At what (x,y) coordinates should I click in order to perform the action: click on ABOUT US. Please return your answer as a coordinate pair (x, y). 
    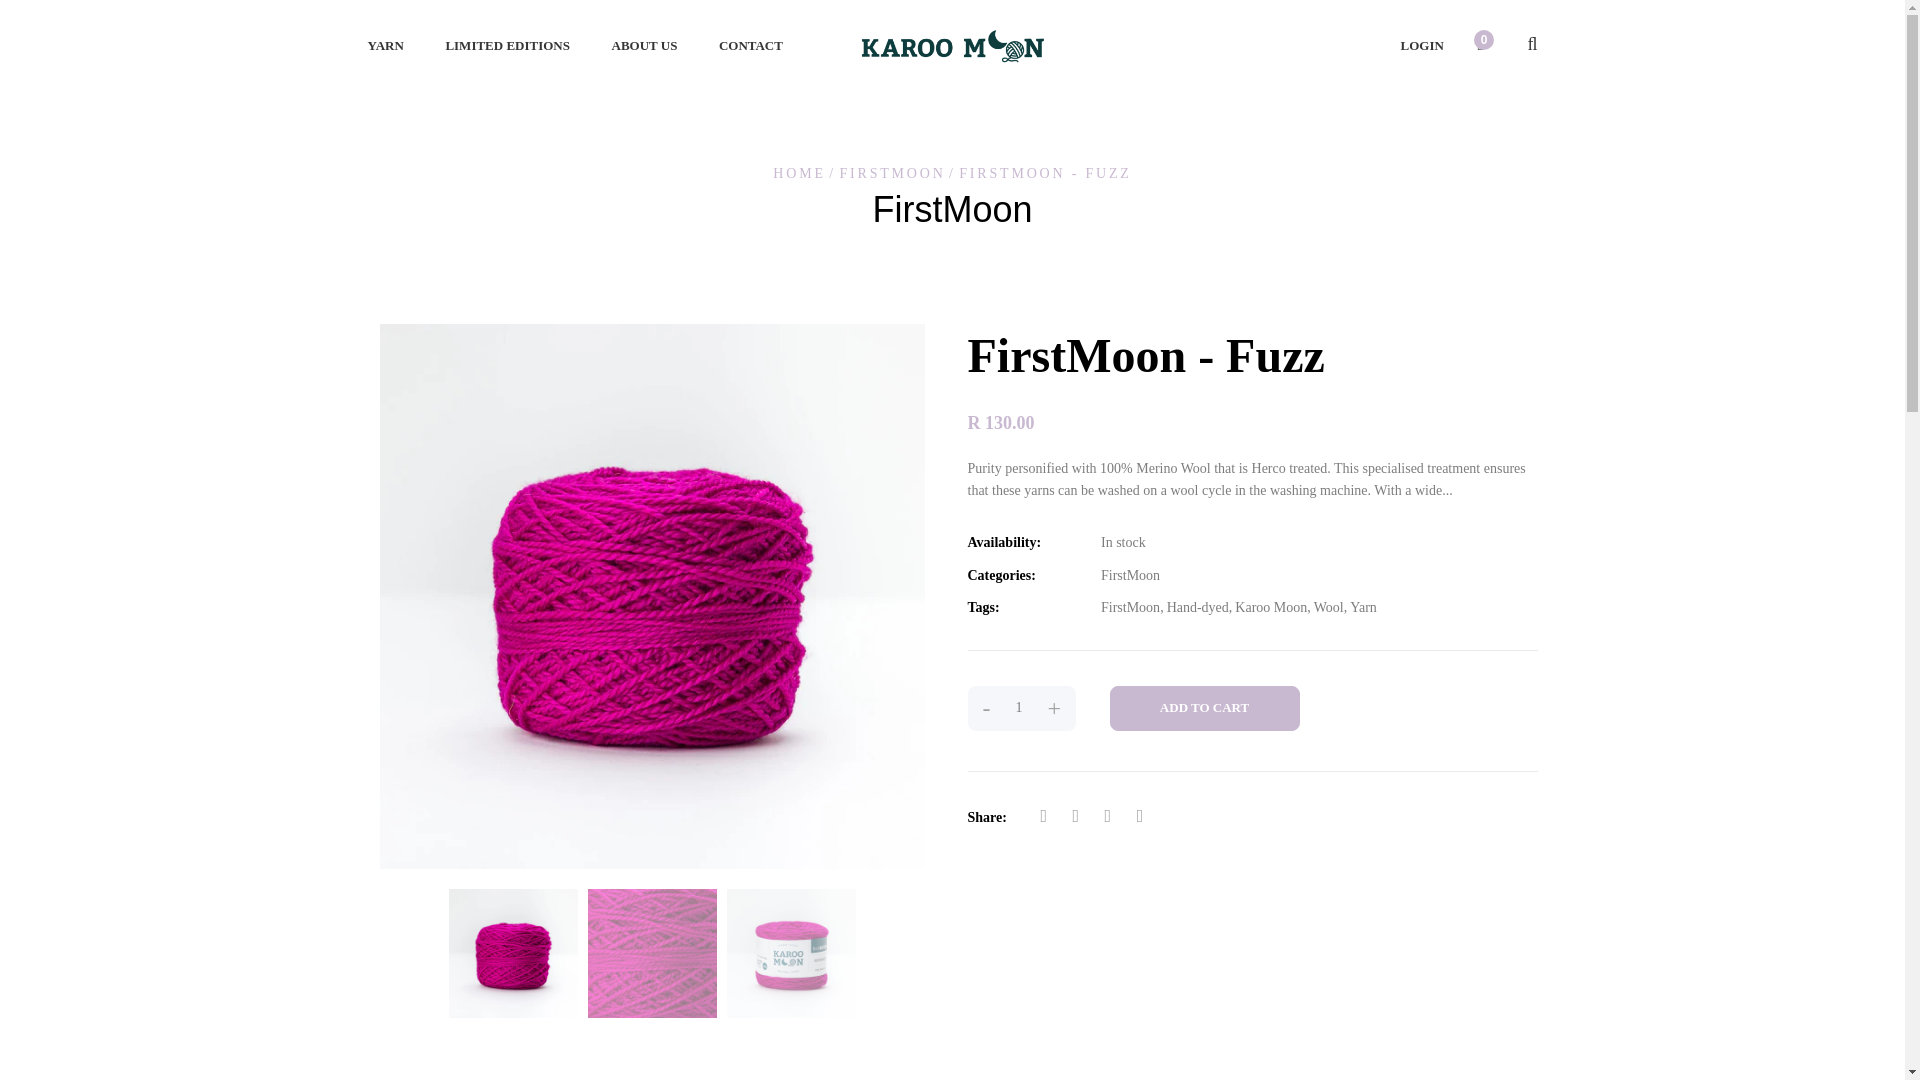
    Looking at the image, I should click on (643, 55).